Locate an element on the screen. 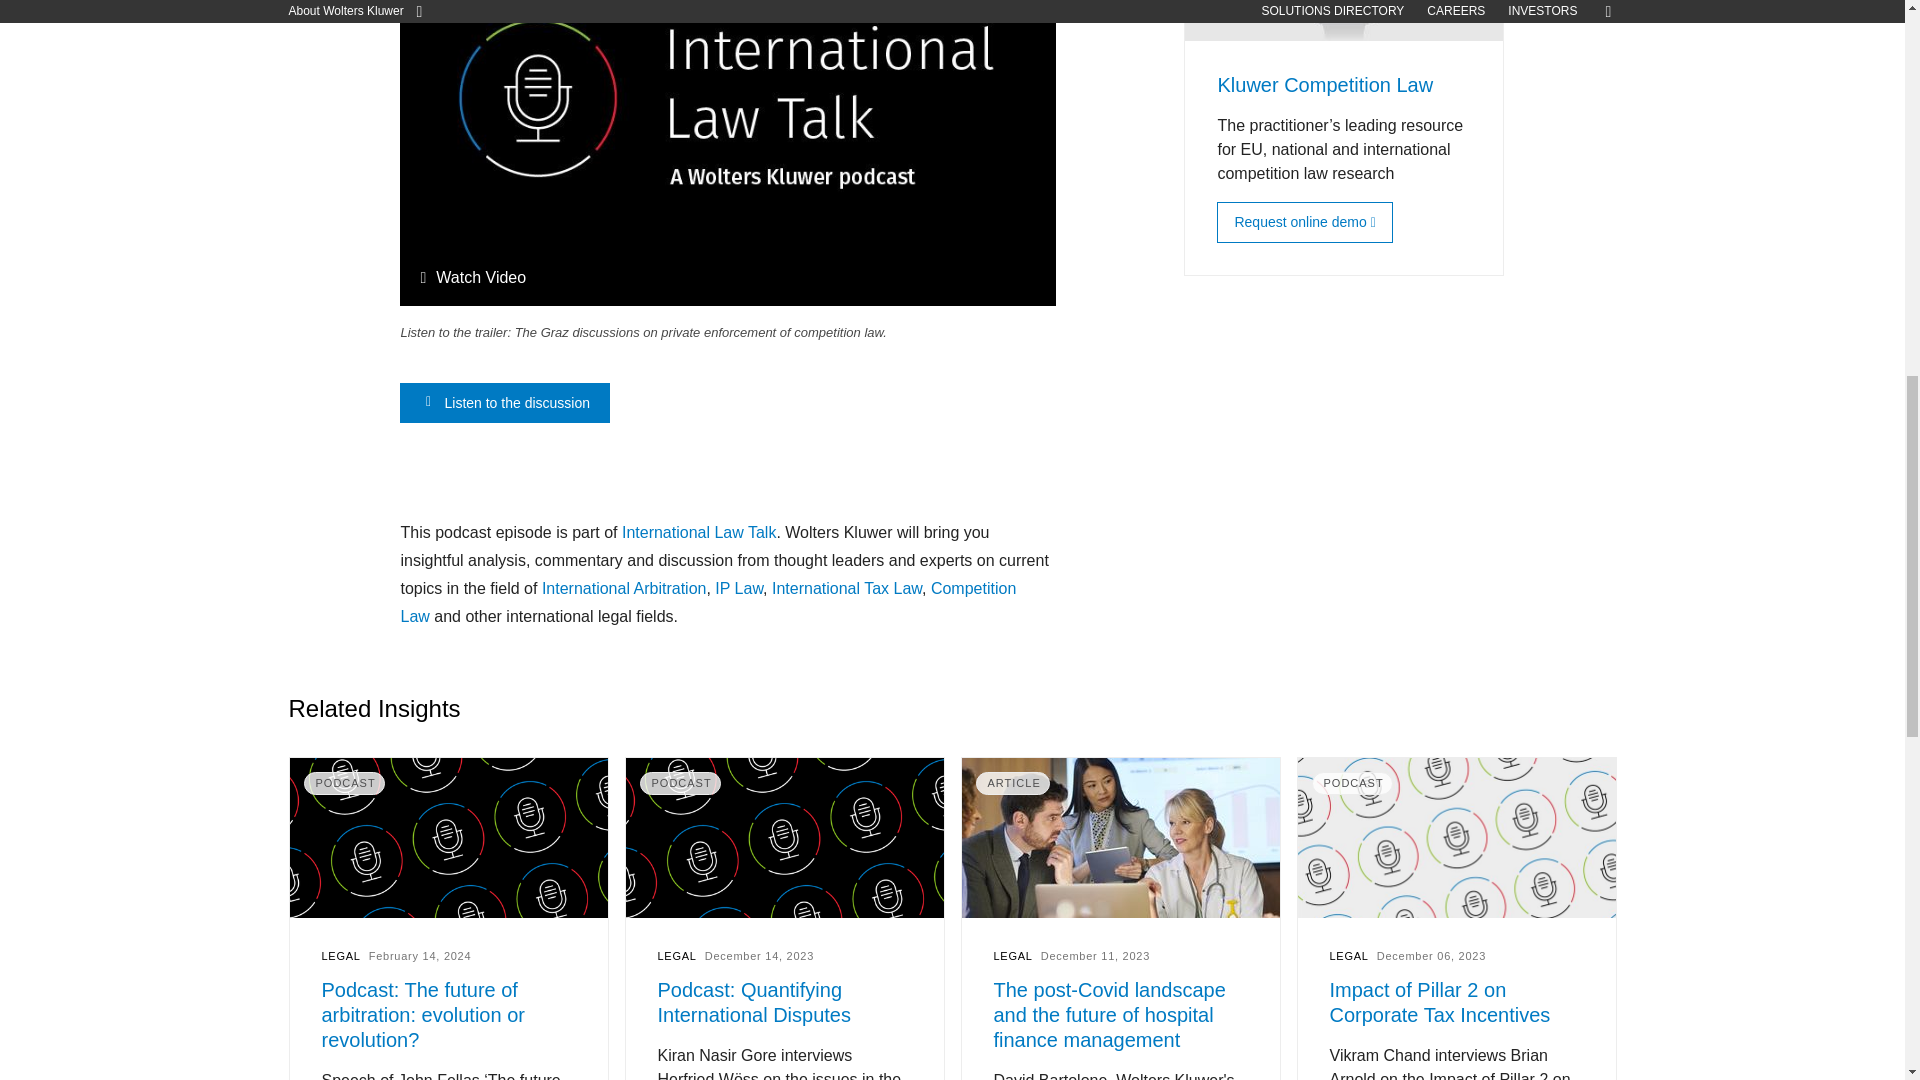 This screenshot has width=1920, height=1080. Request a demo is located at coordinates (1300, 222).